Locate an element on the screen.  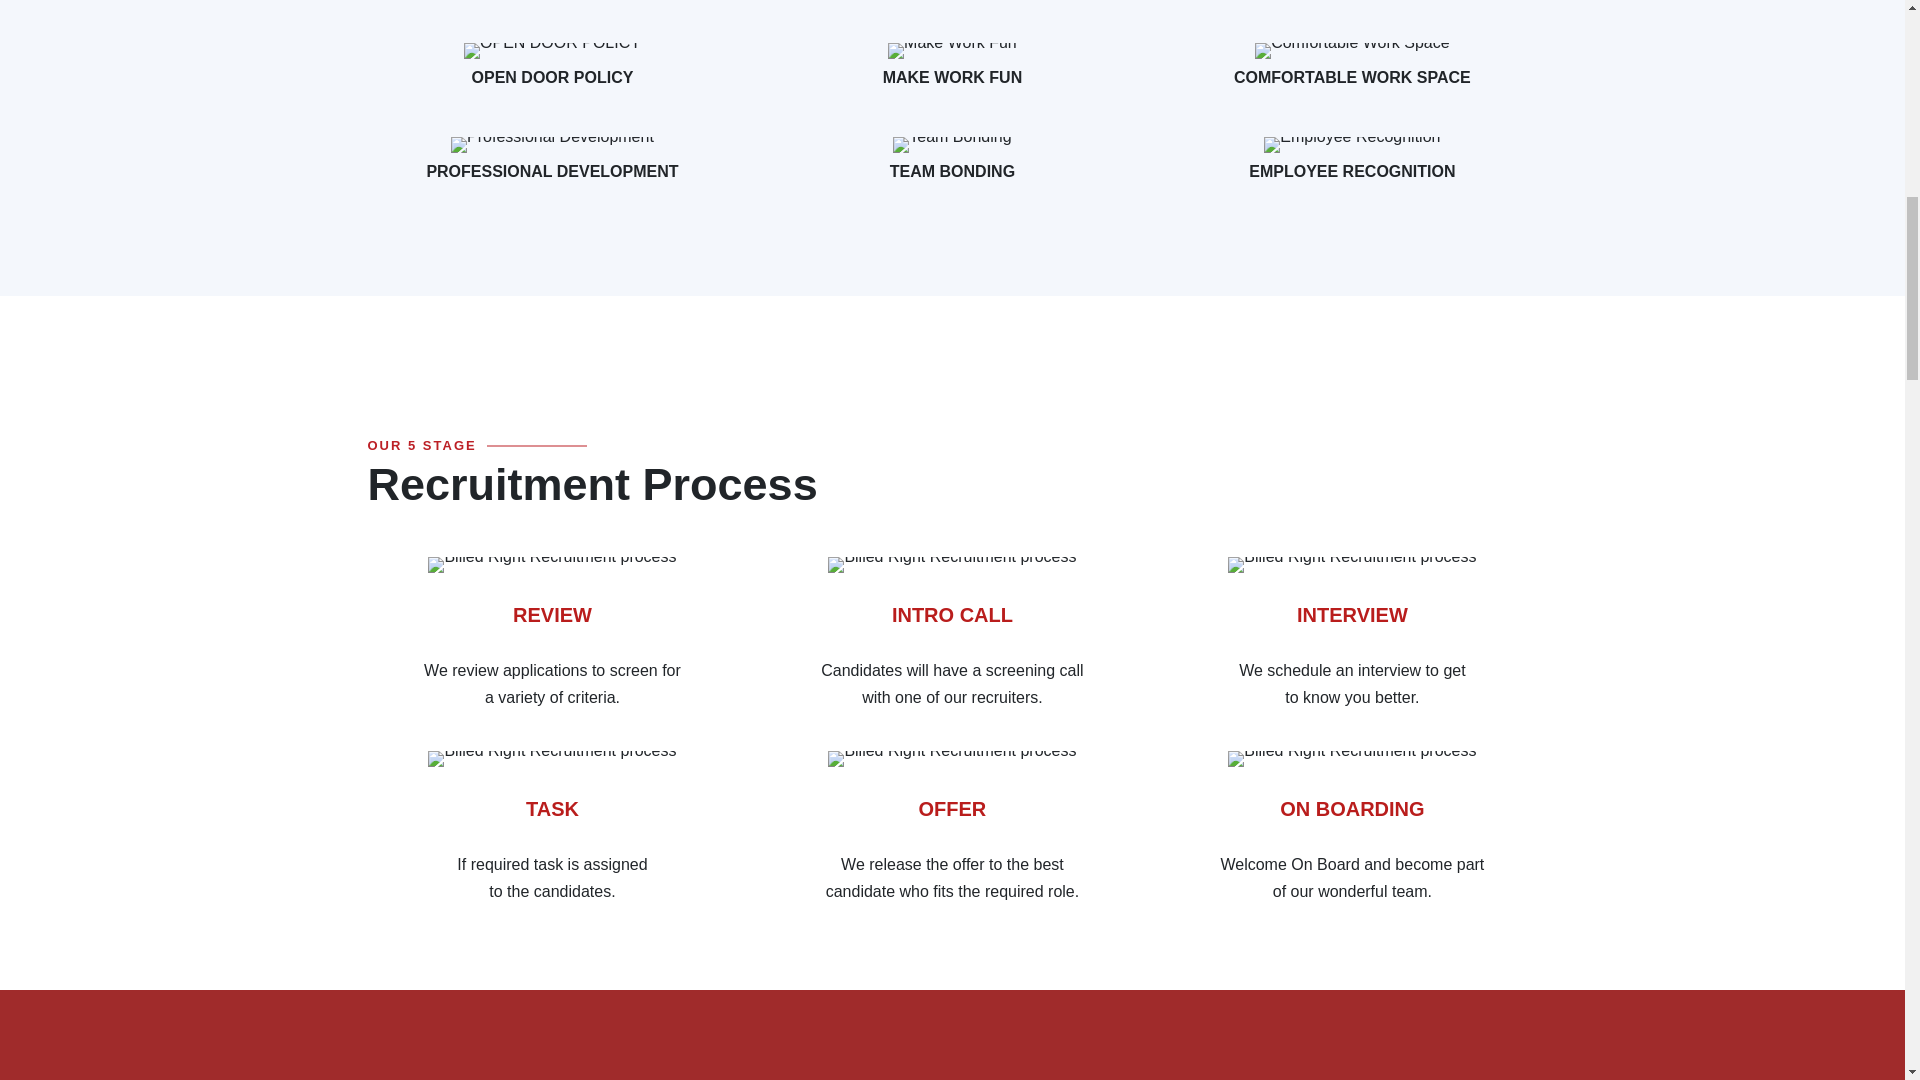
Employee-Recognition is located at coordinates (1352, 145).